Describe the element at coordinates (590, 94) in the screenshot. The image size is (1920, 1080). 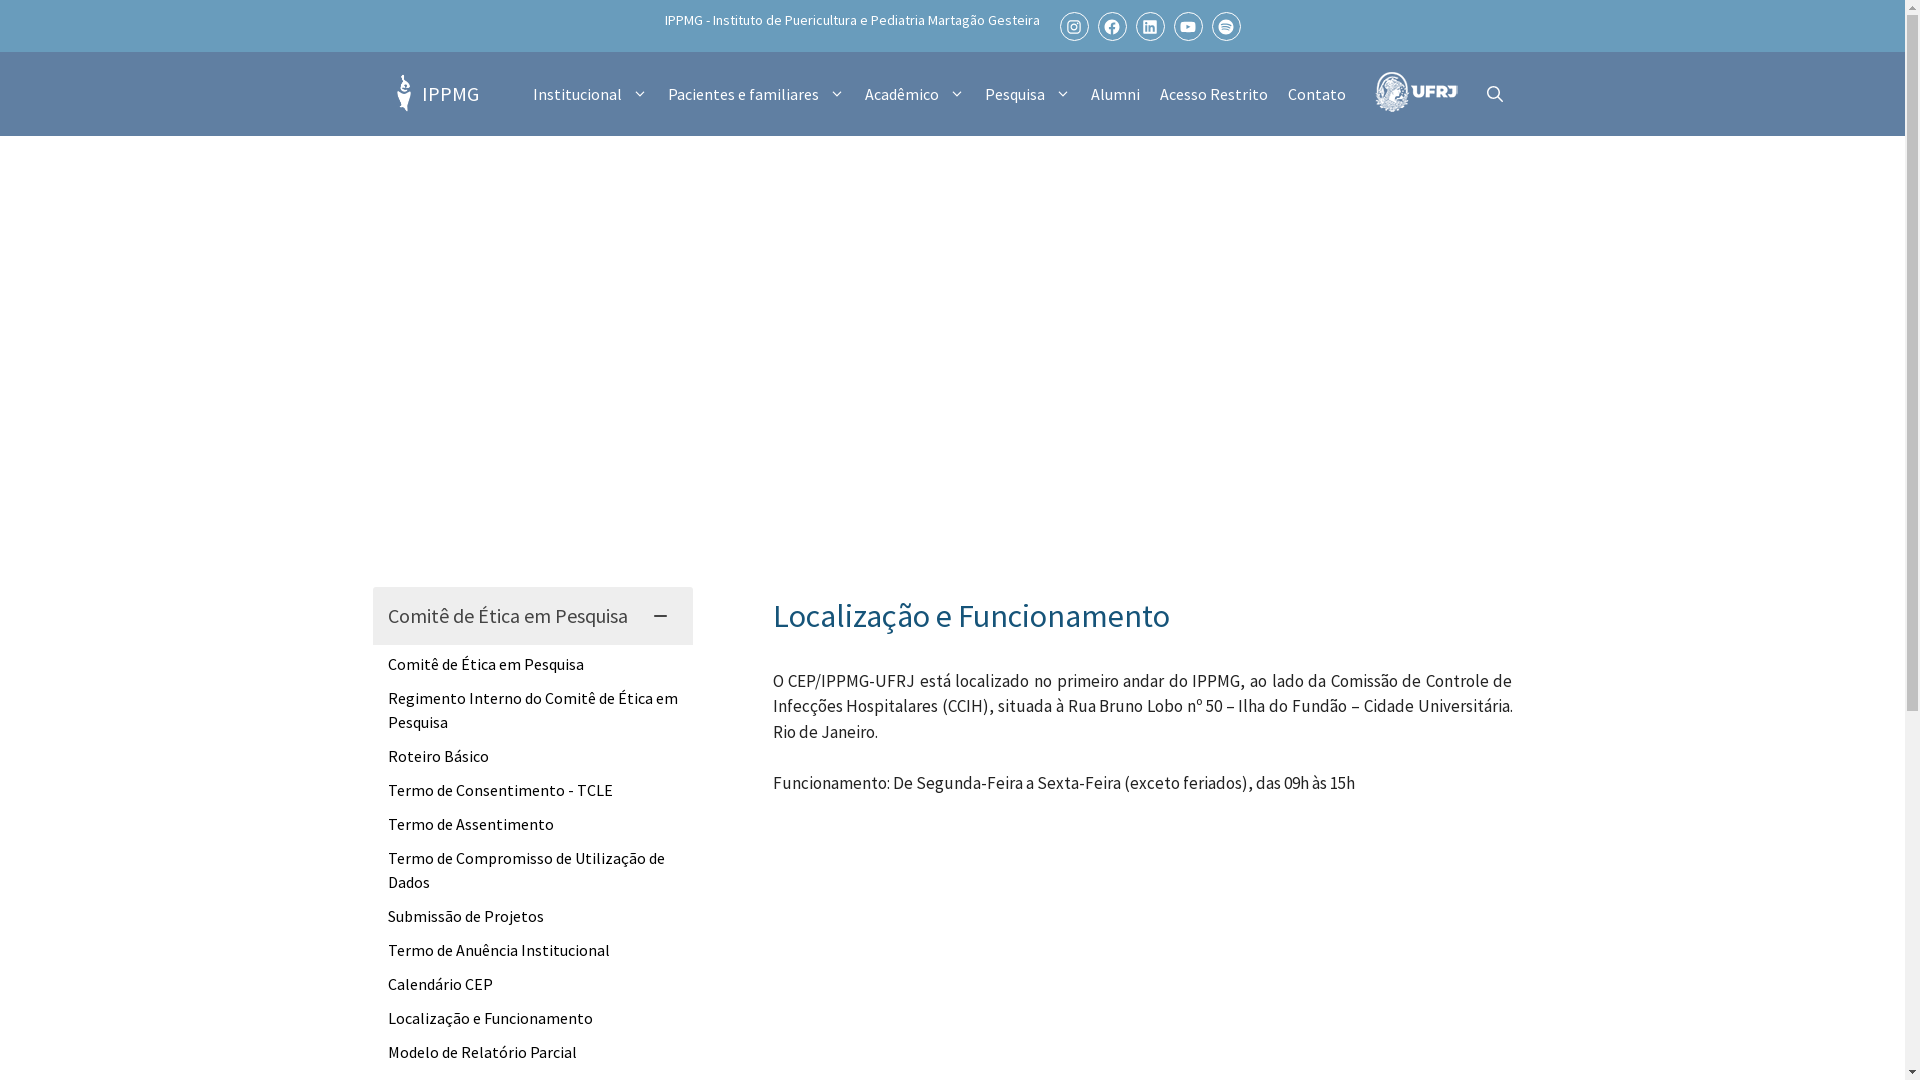
I see `Institucional` at that location.